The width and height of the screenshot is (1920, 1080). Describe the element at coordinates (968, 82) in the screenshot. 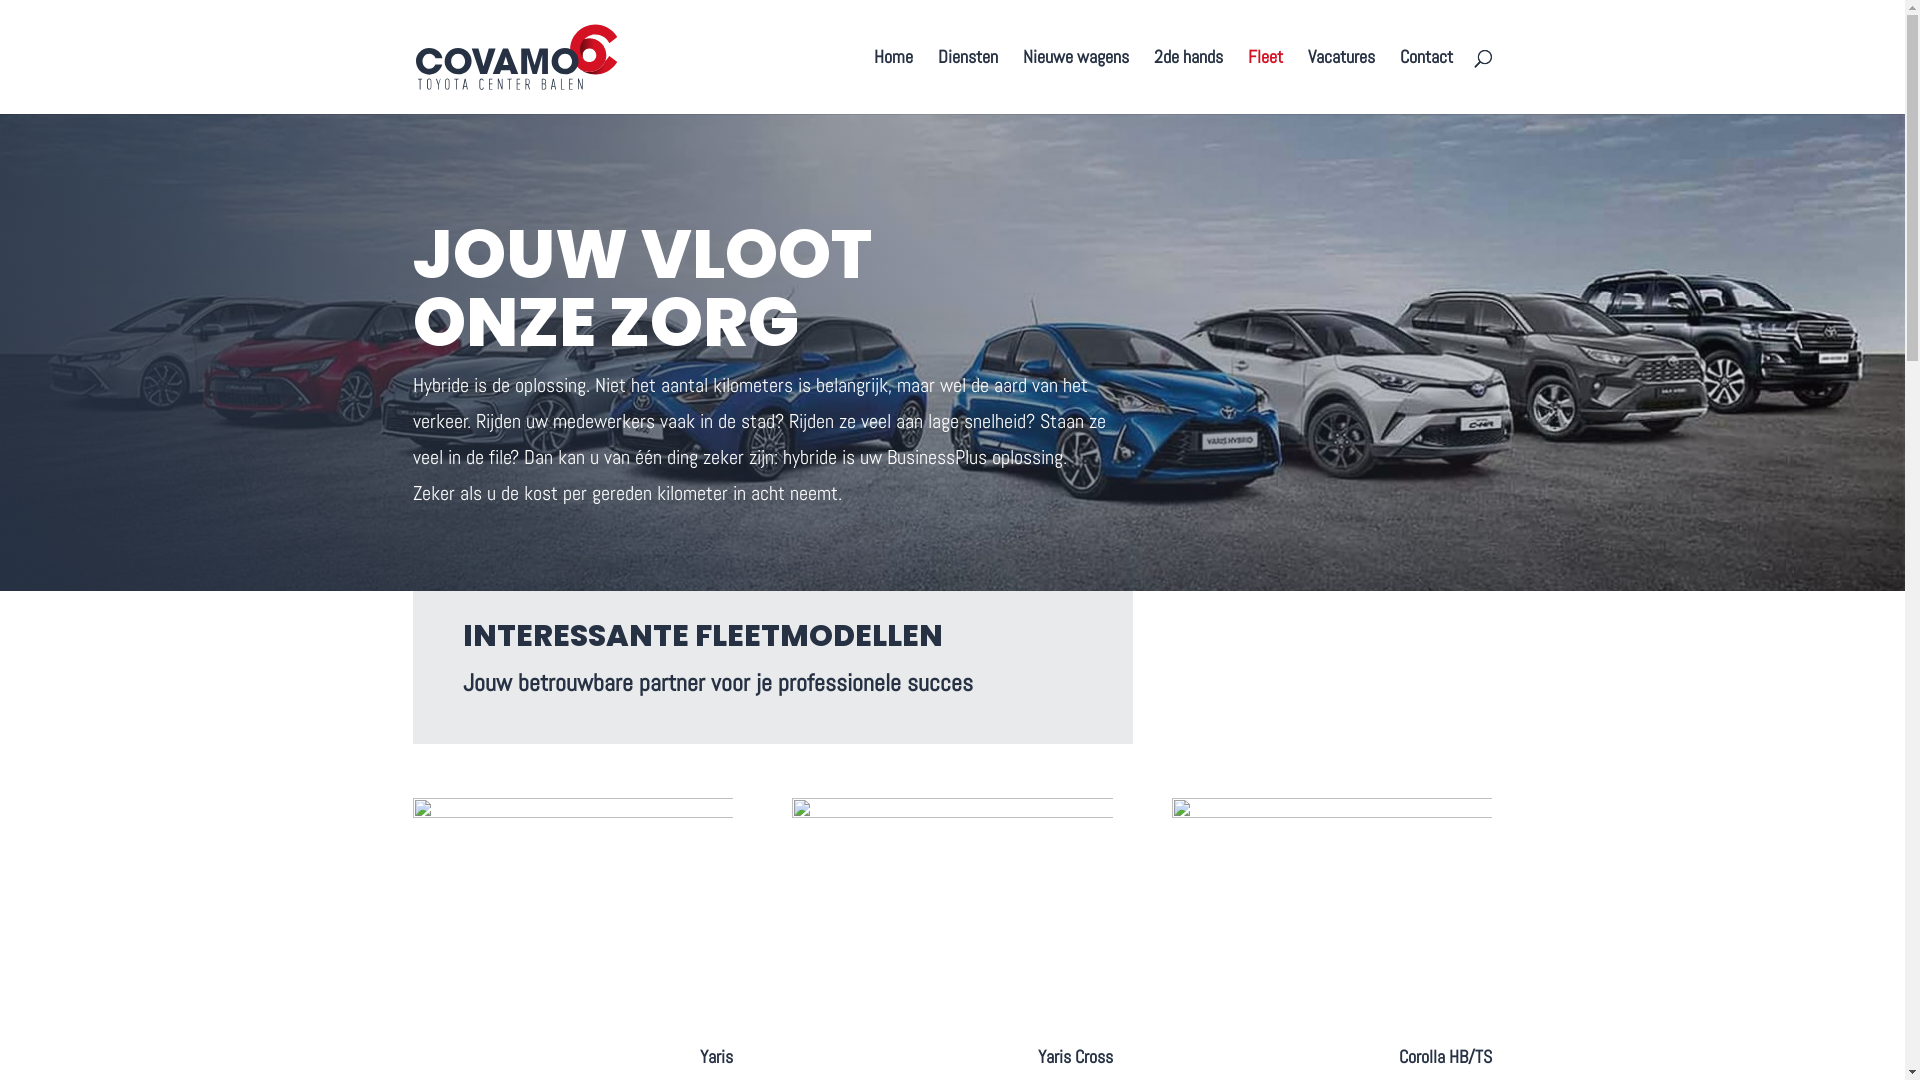

I see `Diensten` at that location.